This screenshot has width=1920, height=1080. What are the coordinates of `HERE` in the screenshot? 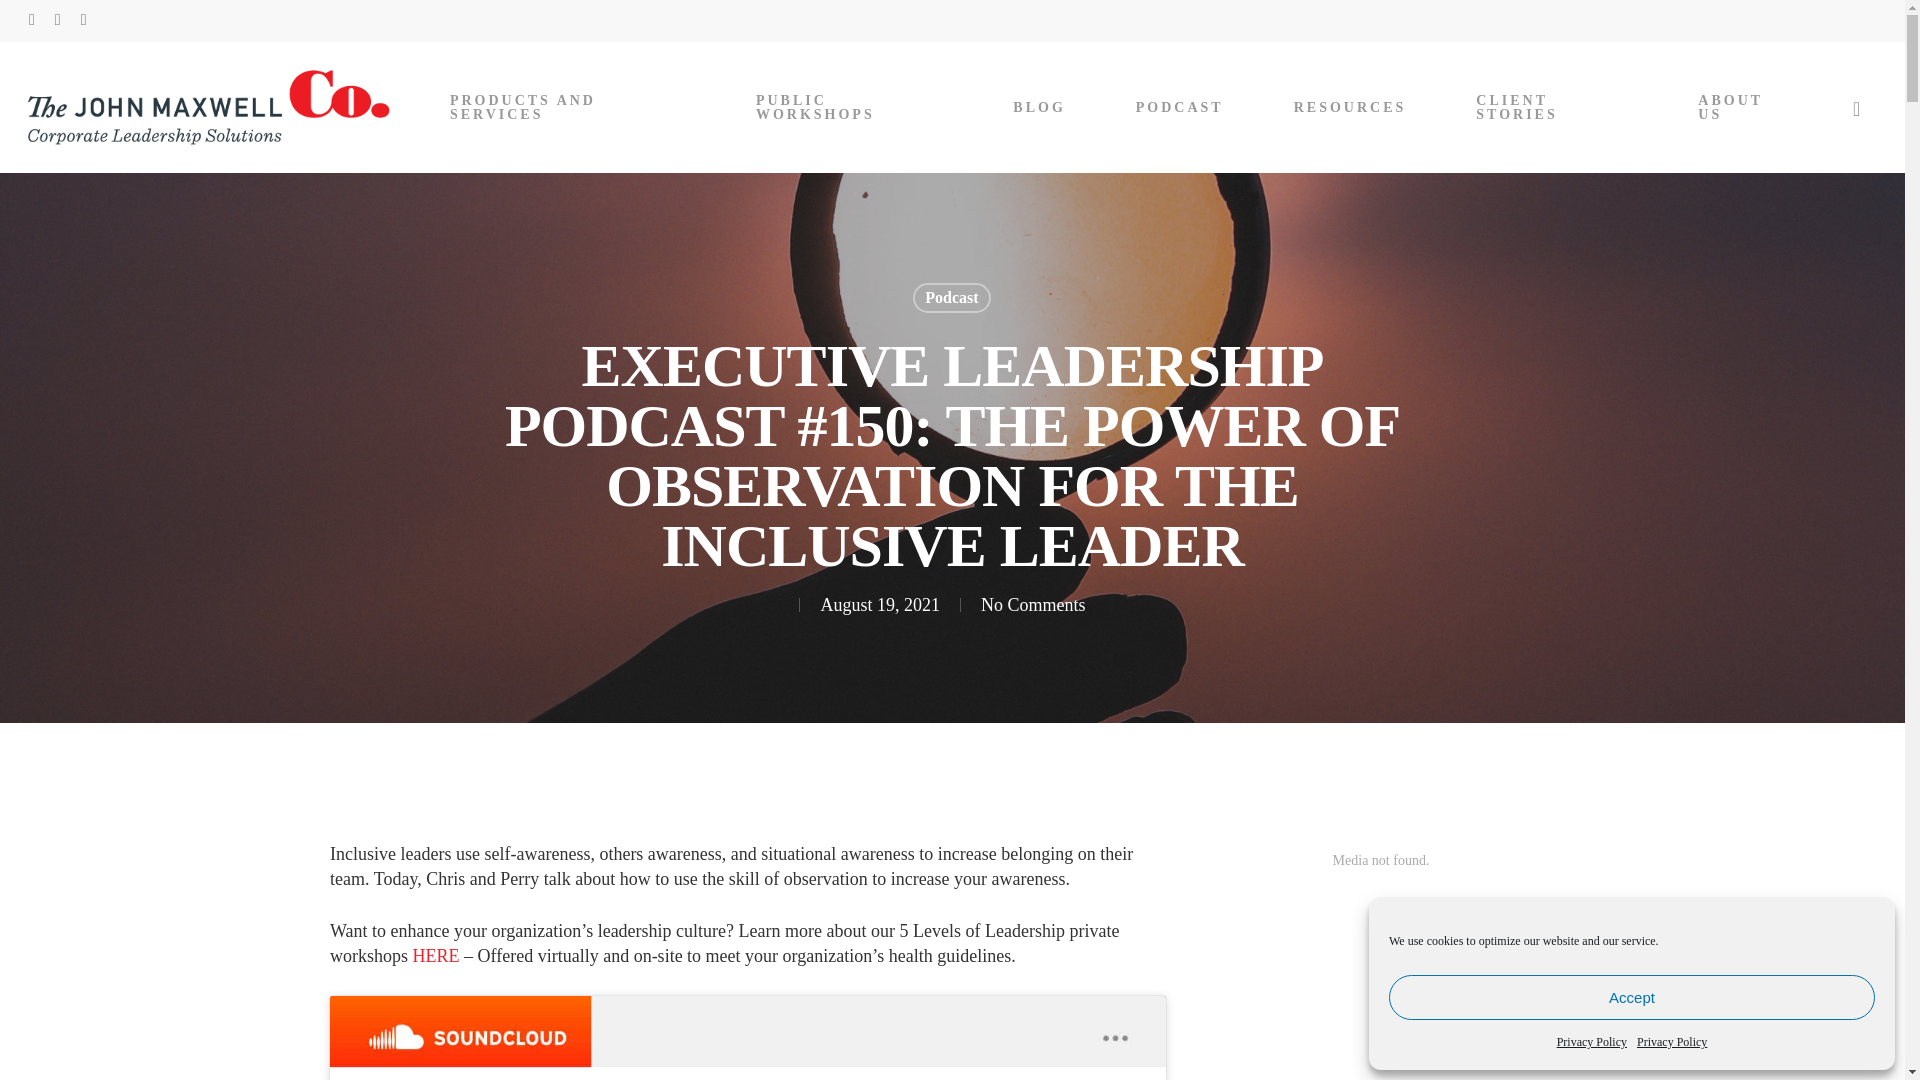 It's located at (436, 956).